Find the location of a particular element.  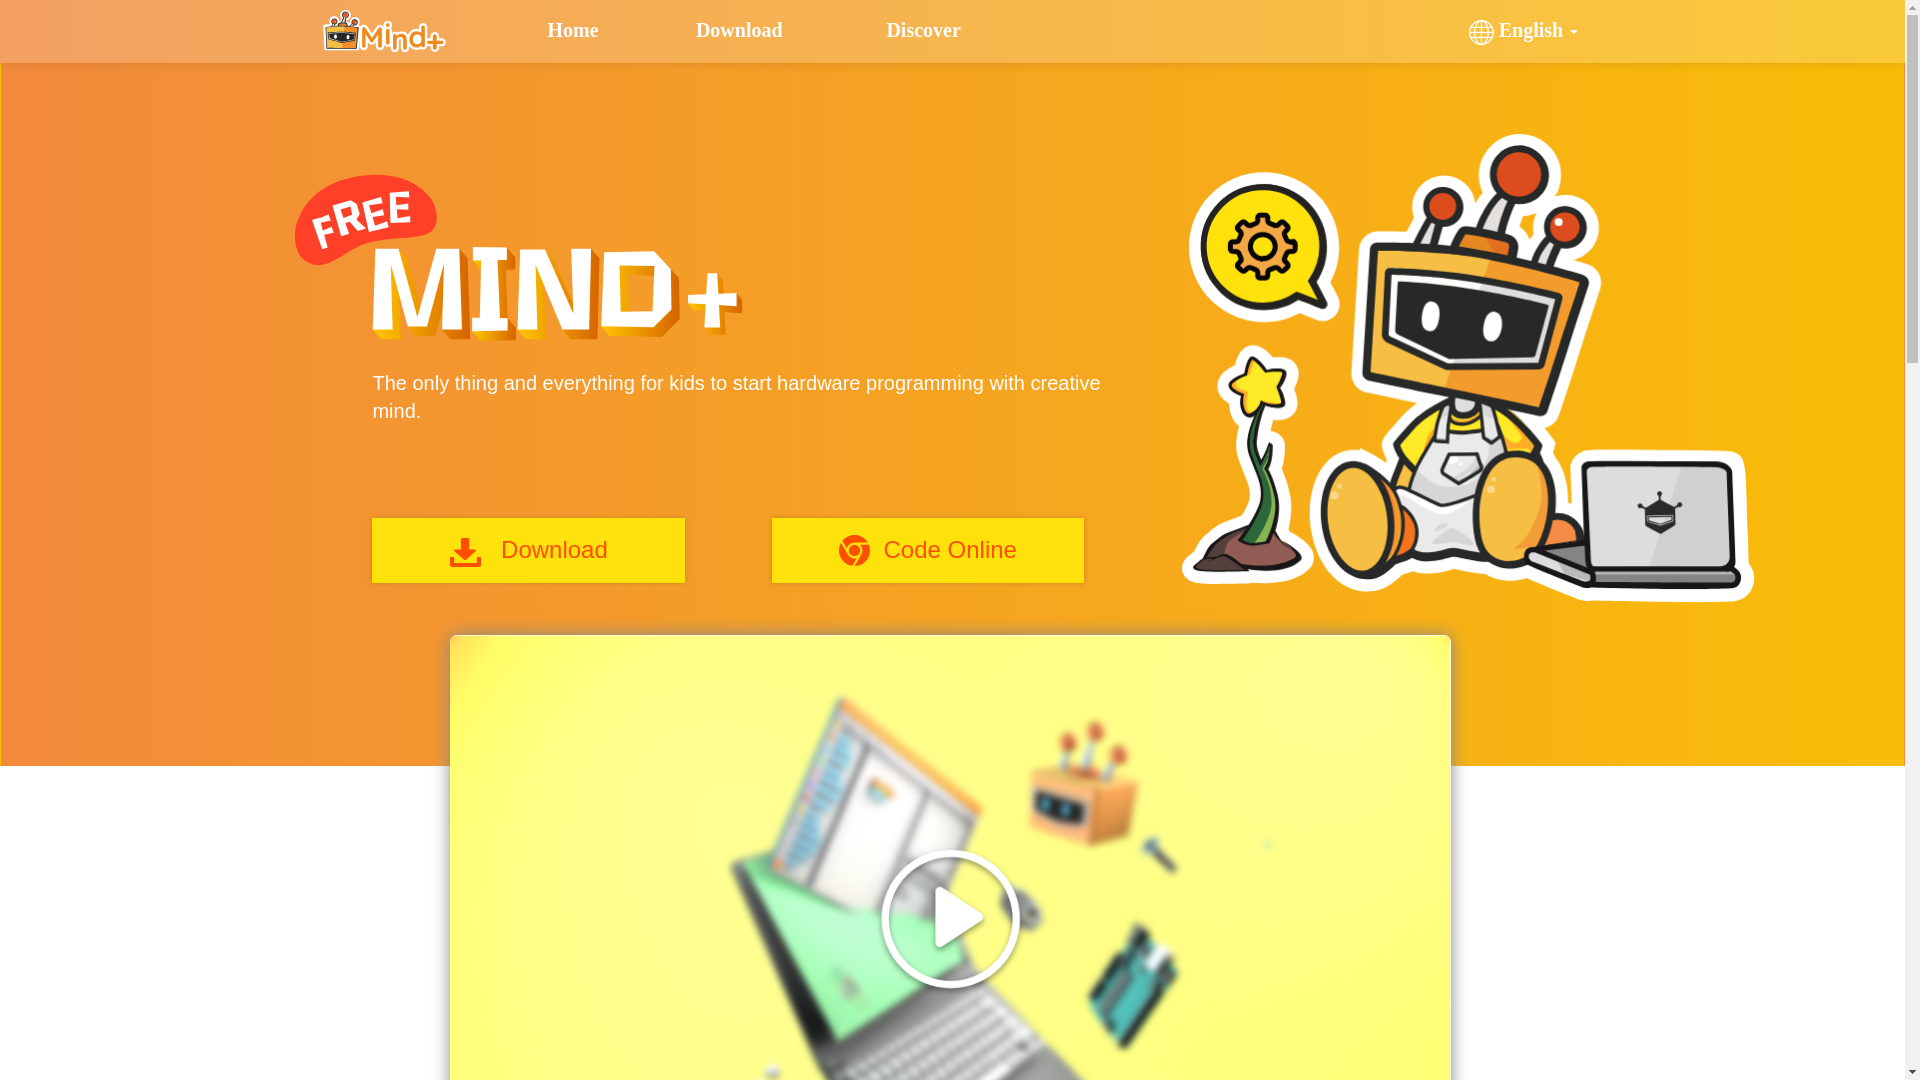

English is located at coordinates (1524, 30).